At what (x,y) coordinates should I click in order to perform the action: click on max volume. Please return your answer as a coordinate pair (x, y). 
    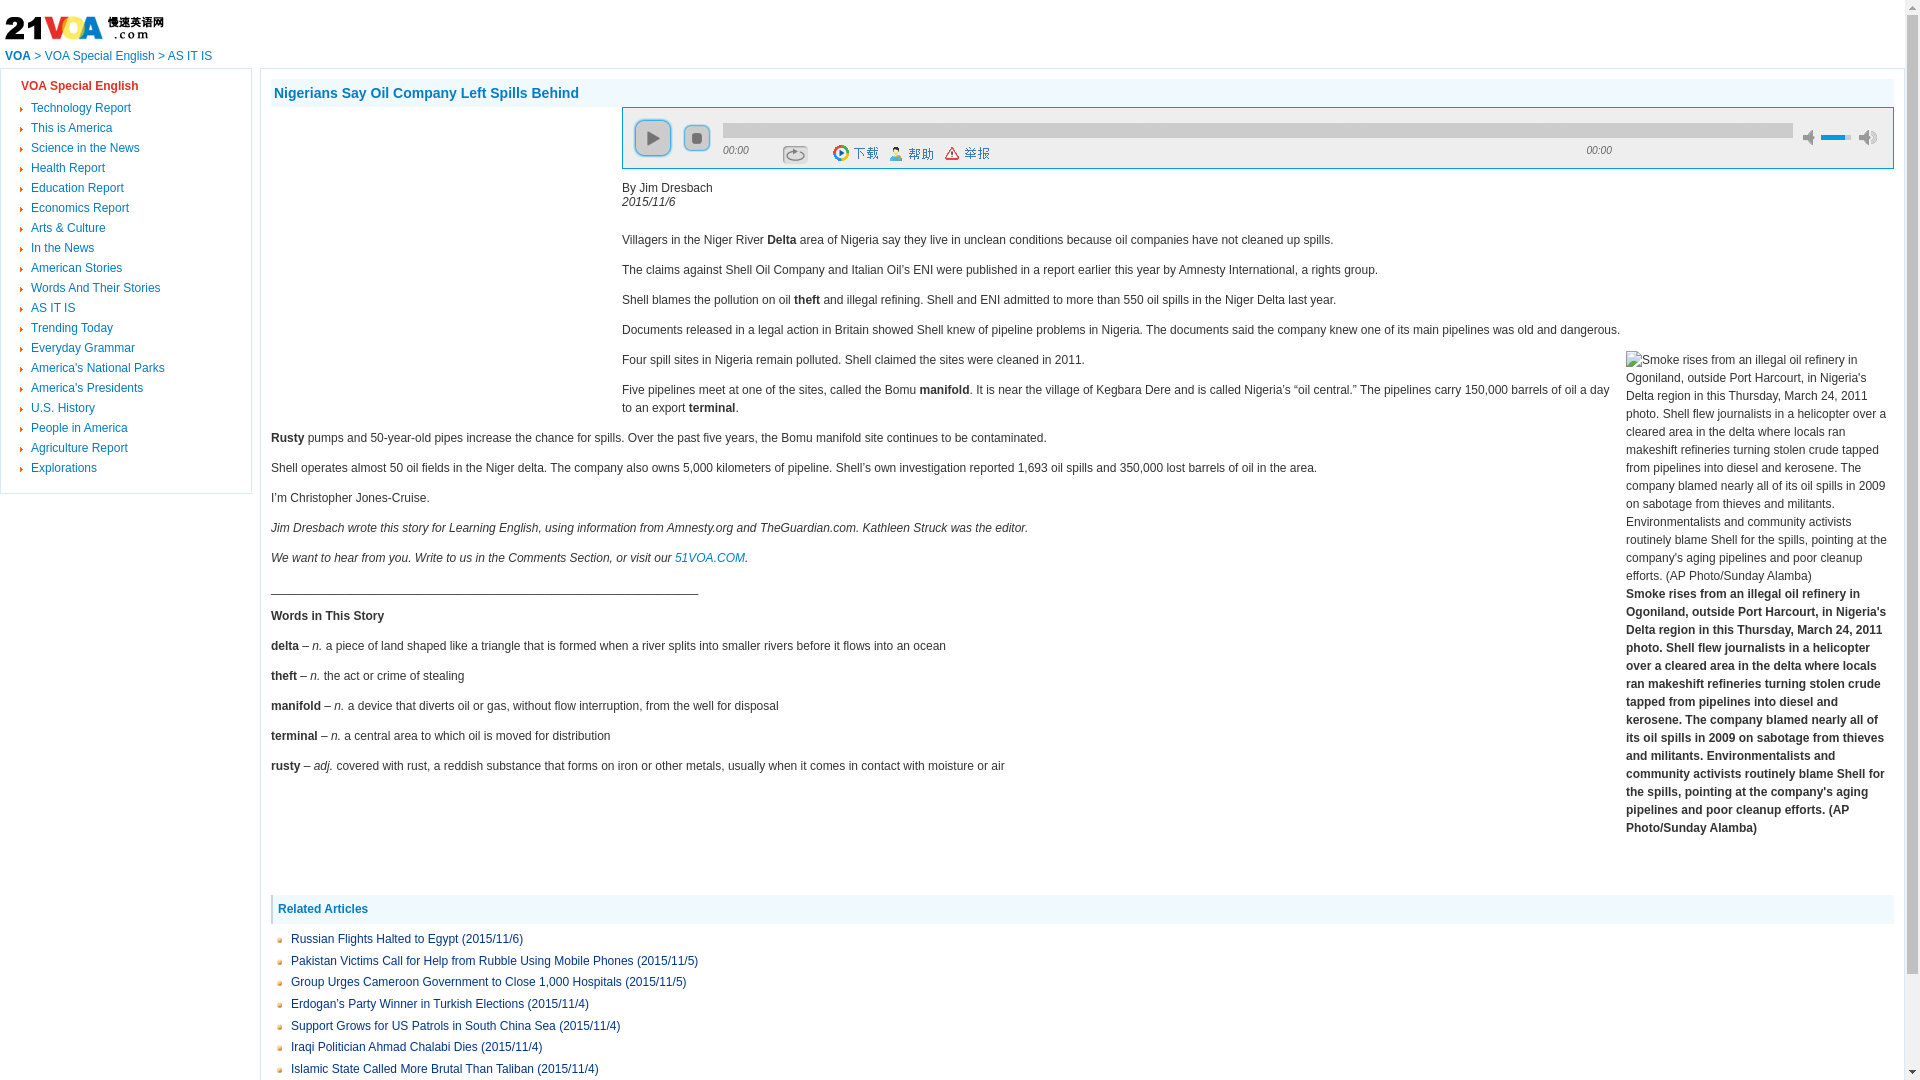
    Looking at the image, I should click on (1868, 138).